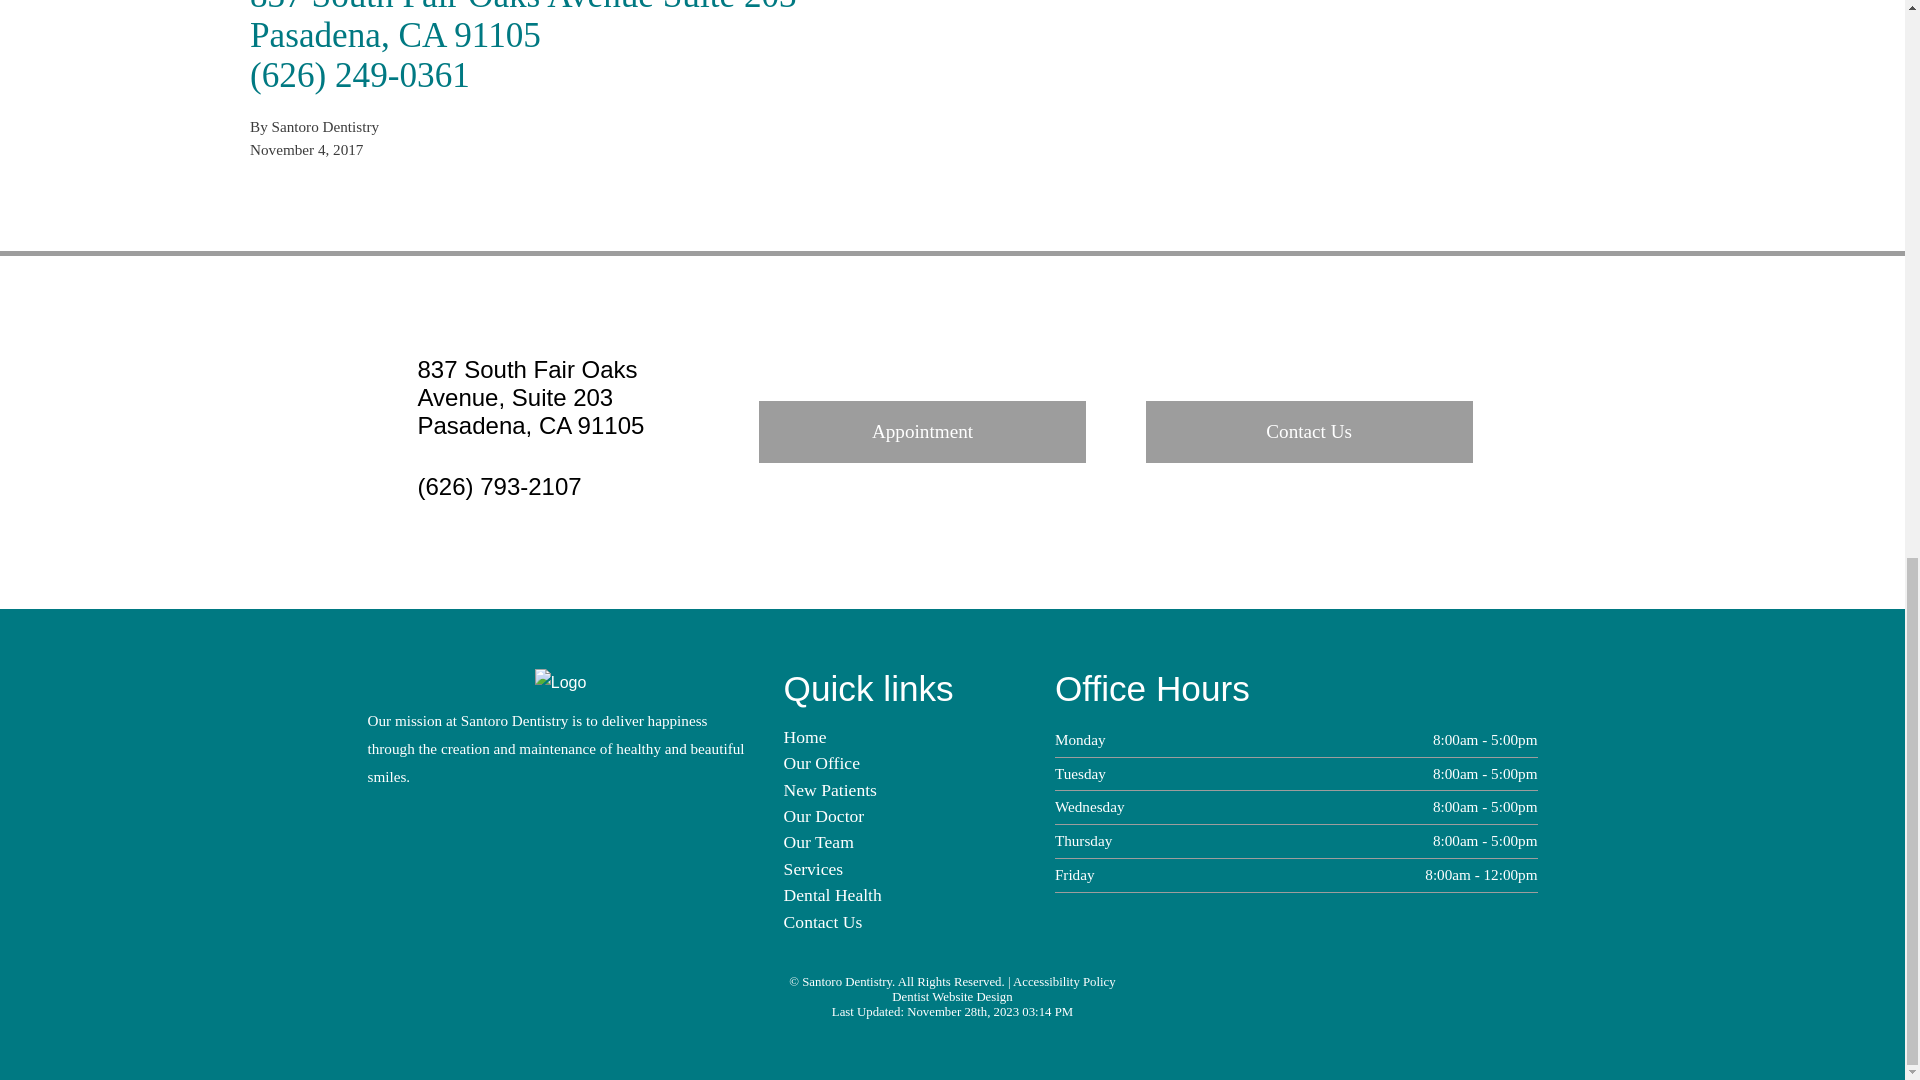 The height and width of the screenshot is (1080, 1920). Describe the element at coordinates (922, 432) in the screenshot. I see `Appointment` at that location.